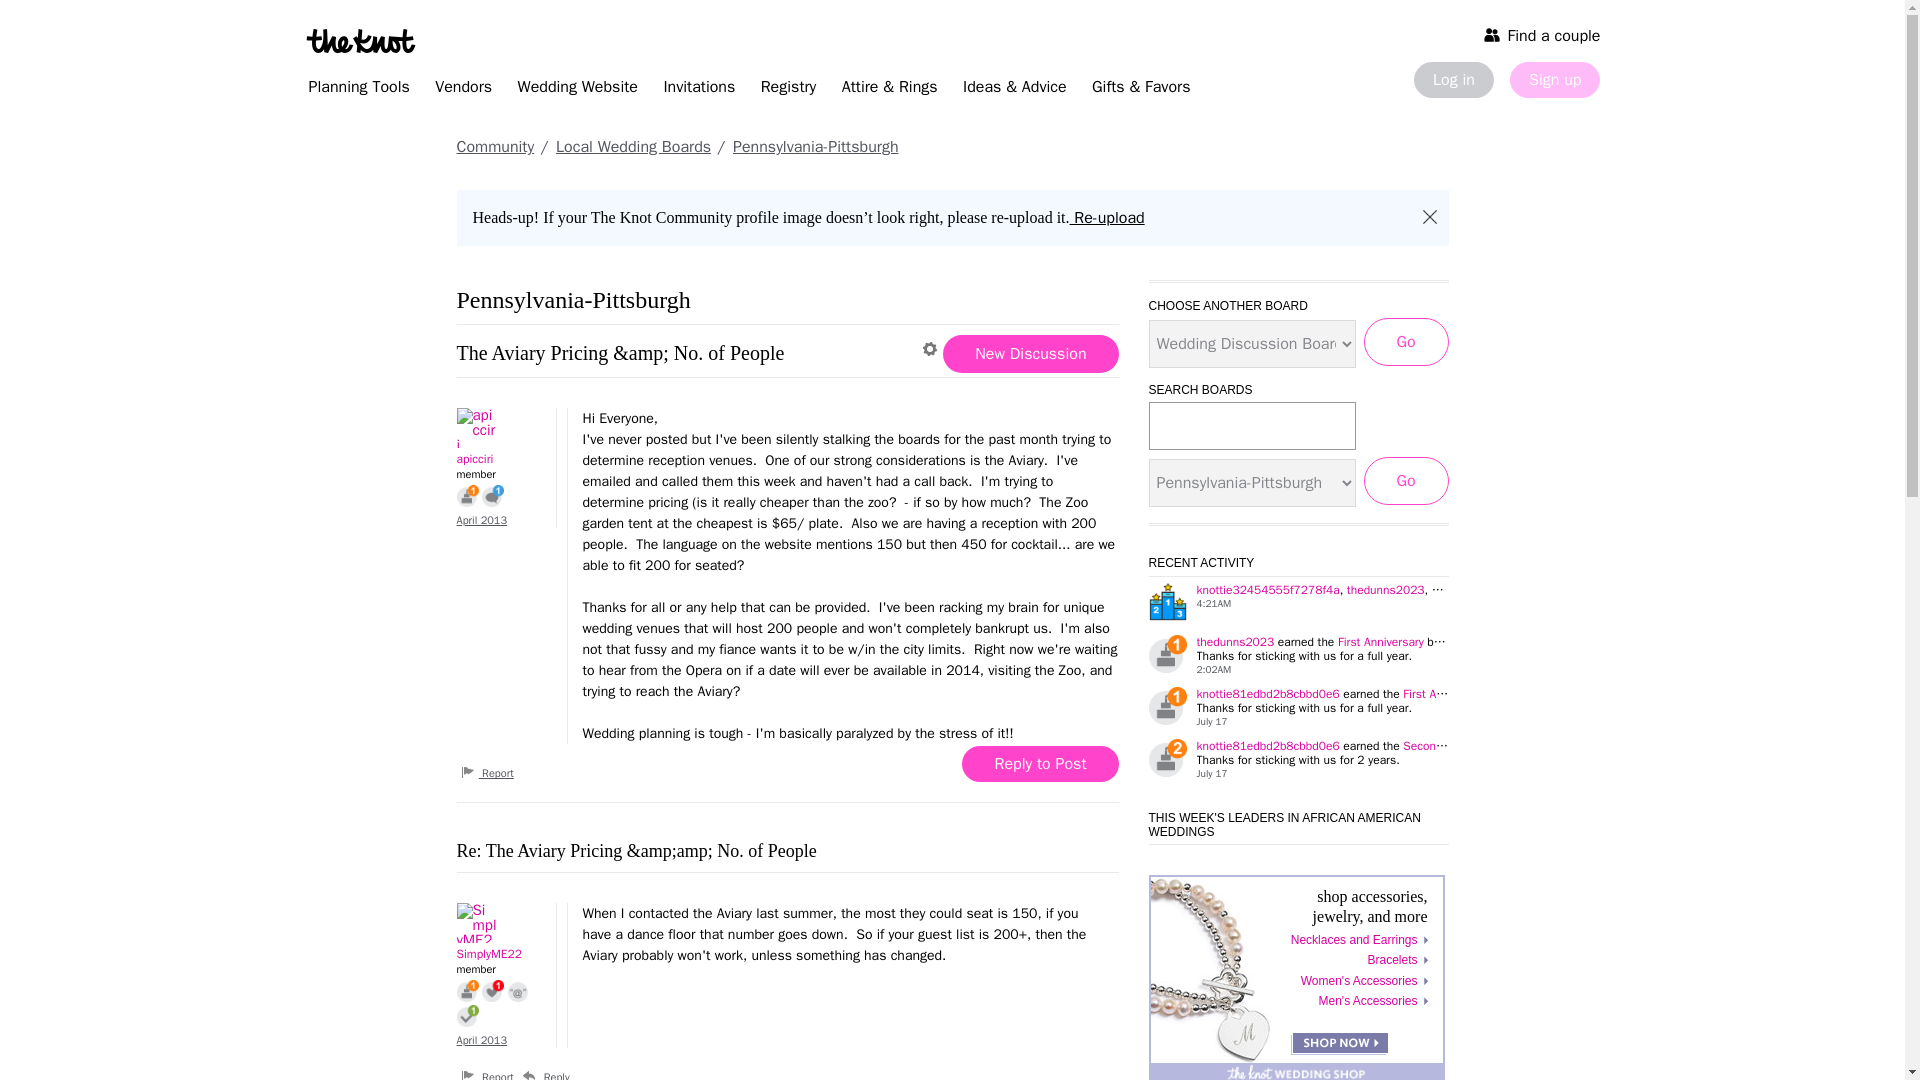 The width and height of the screenshot is (1920, 1080). I want to click on April 26, 2013 3:24PM, so click(481, 520).